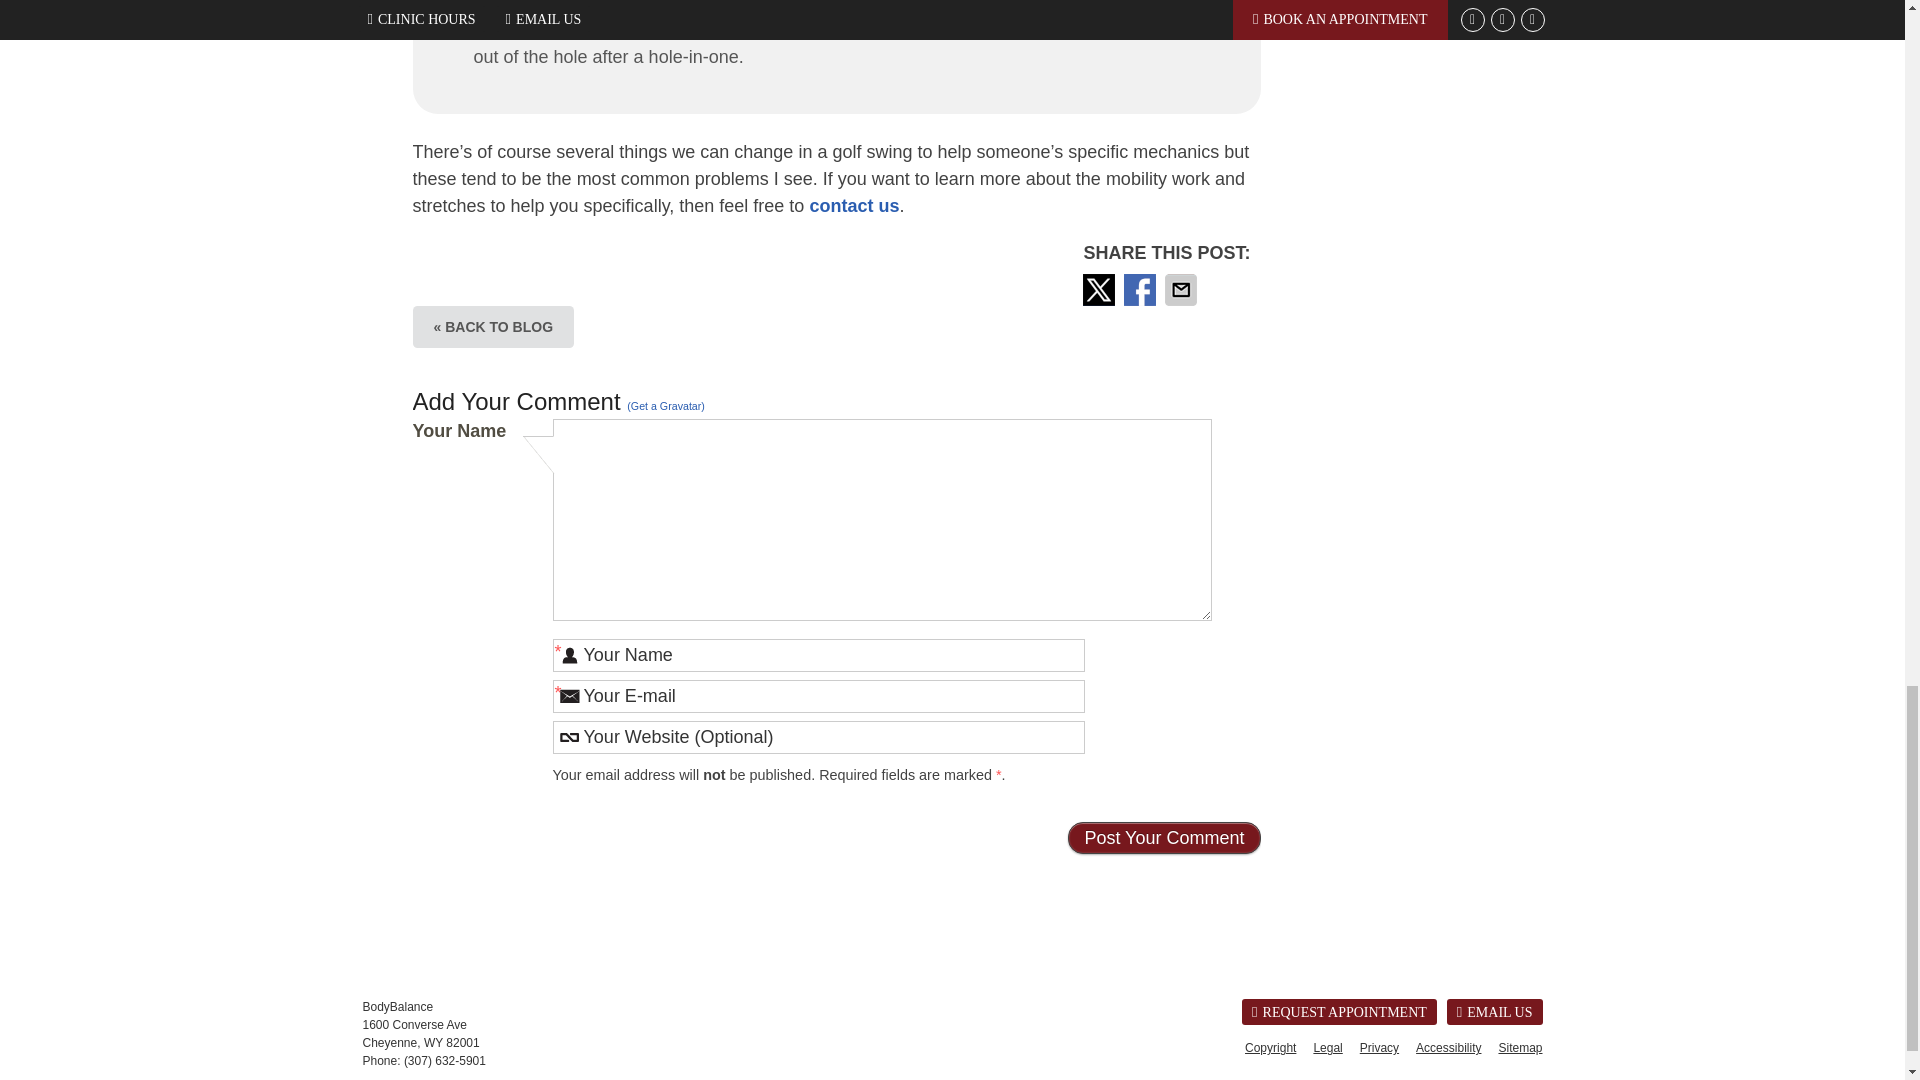 This screenshot has width=1920, height=1080. What do you see at coordinates (1388, 1047) in the screenshot?
I see `Footer Links` at bounding box center [1388, 1047].